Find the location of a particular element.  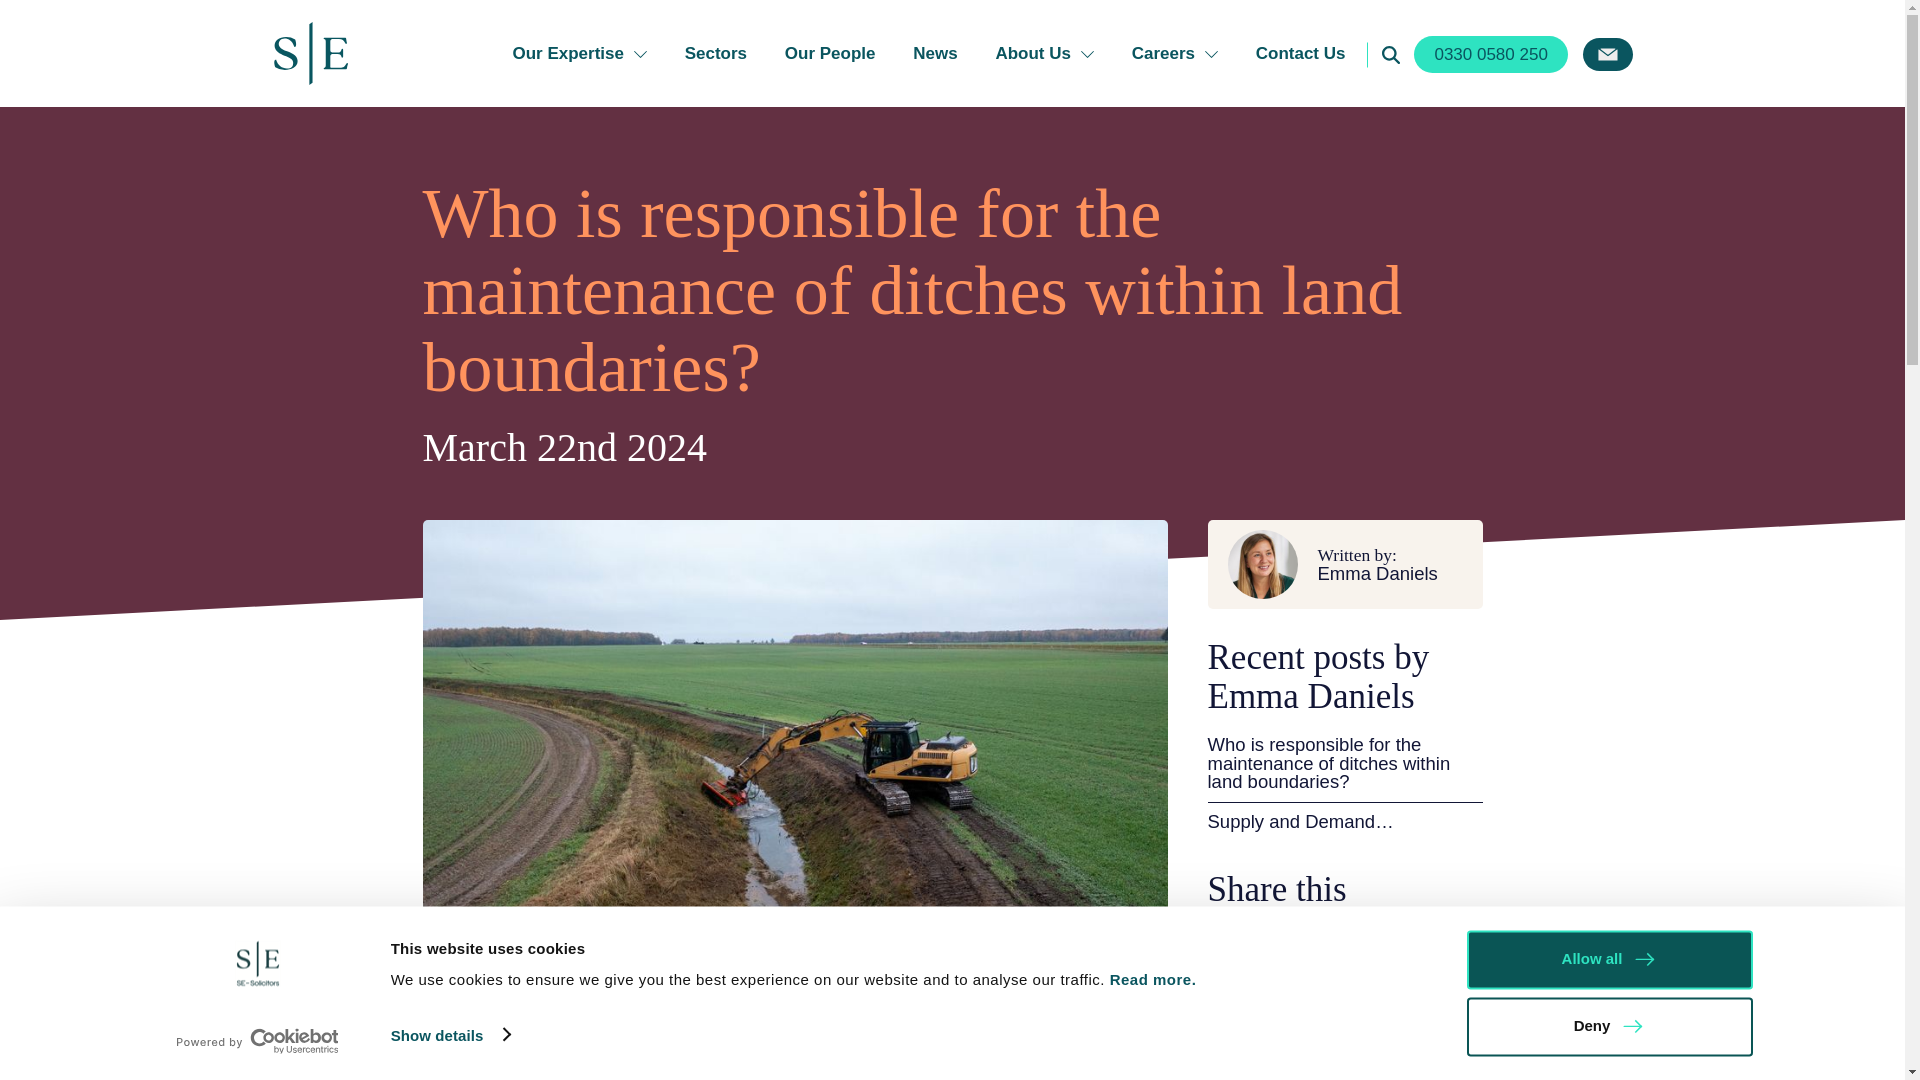

Our Expertise is located at coordinates (580, 53).